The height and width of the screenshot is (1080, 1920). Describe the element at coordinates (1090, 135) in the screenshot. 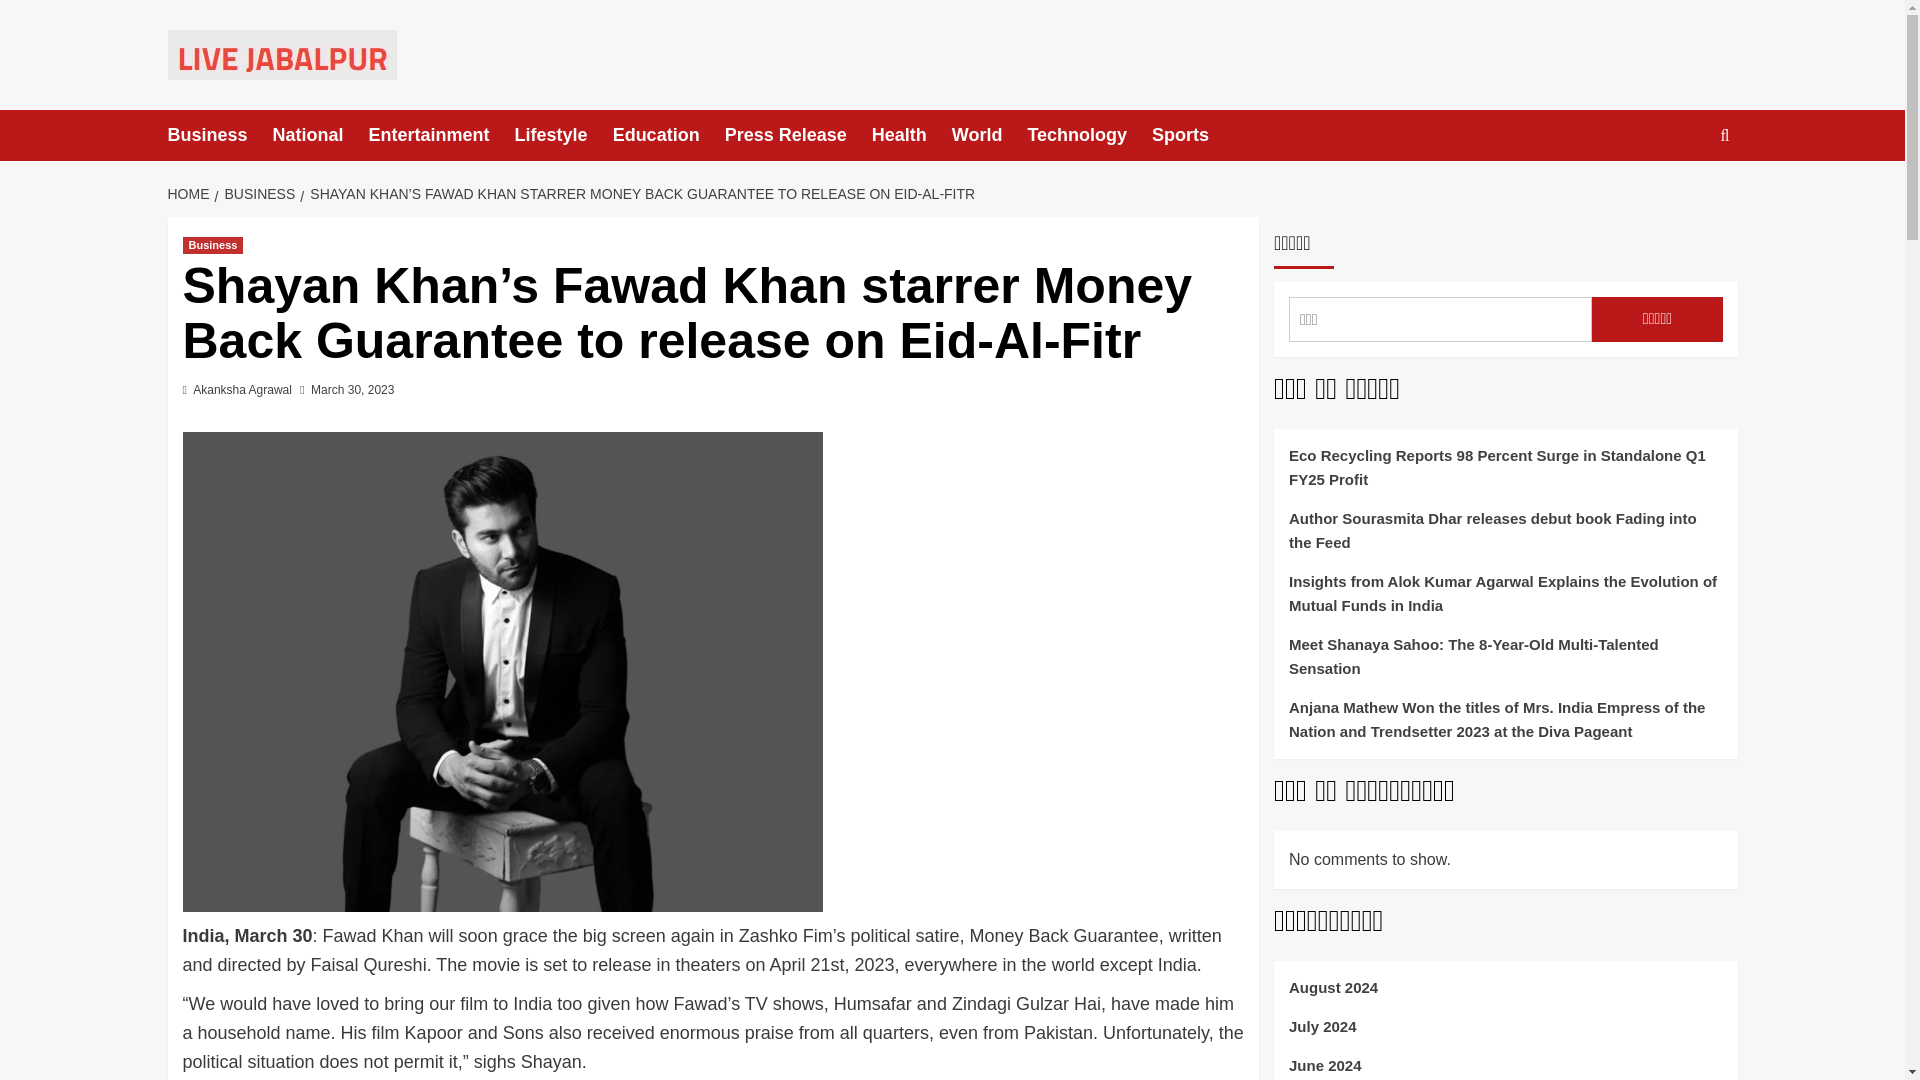

I see `Technology` at that location.